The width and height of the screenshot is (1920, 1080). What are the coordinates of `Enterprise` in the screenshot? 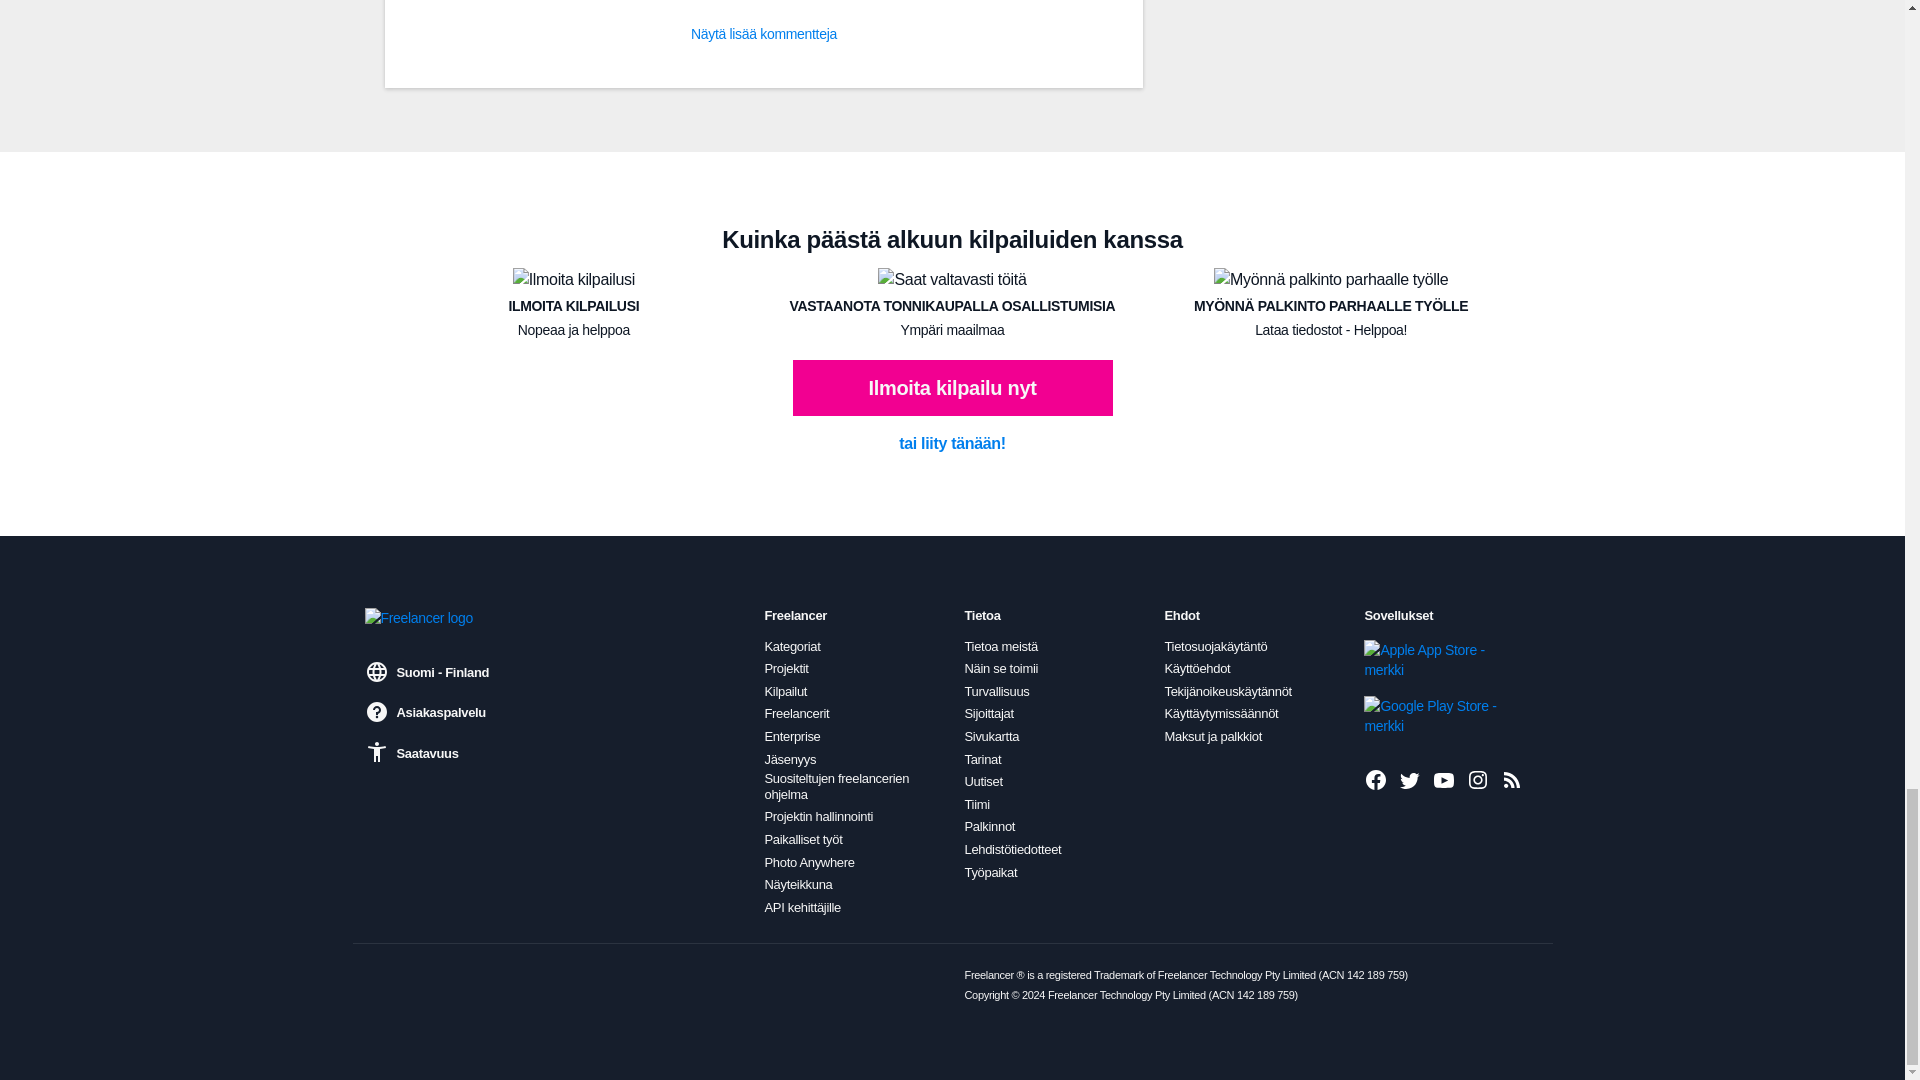 It's located at (792, 737).